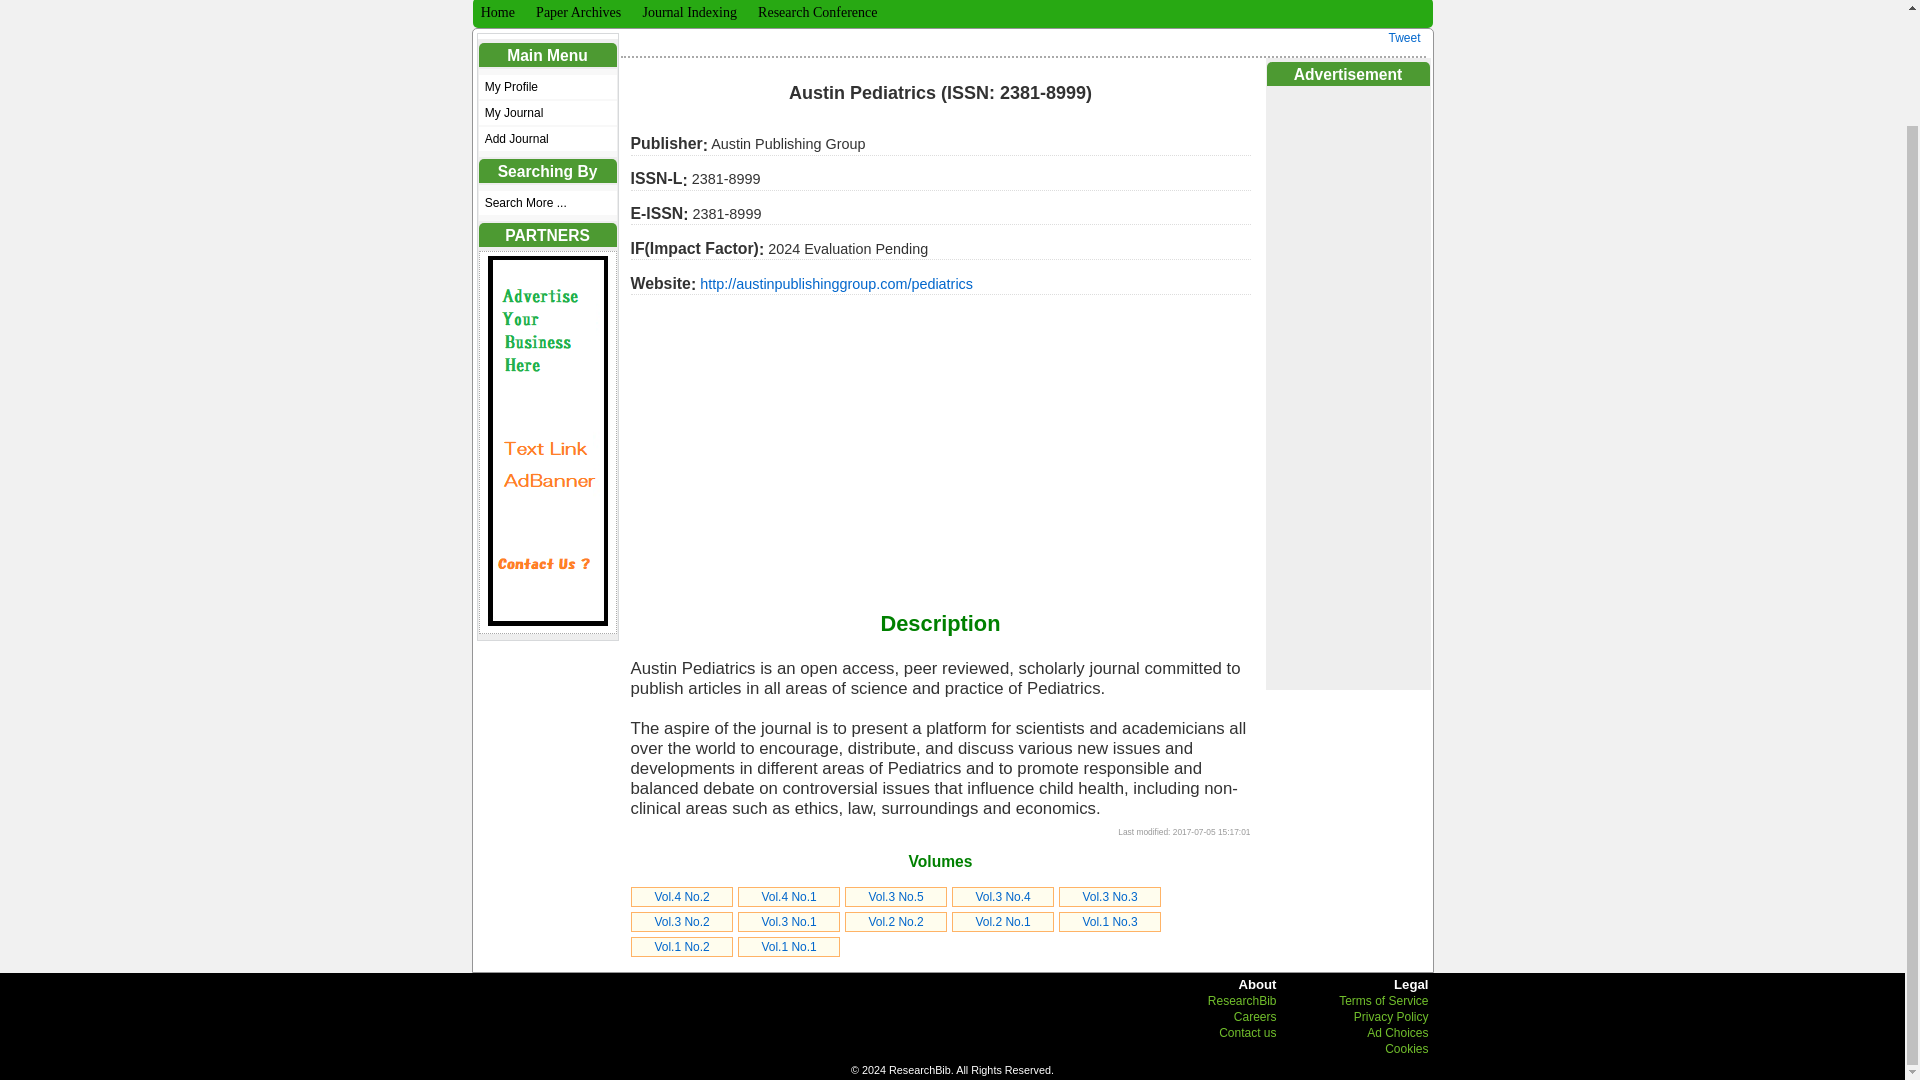  What do you see at coordinates (1242, 1000) in the screenshot?
I see `ResearchBib` at bounding box center [1242, 1000].